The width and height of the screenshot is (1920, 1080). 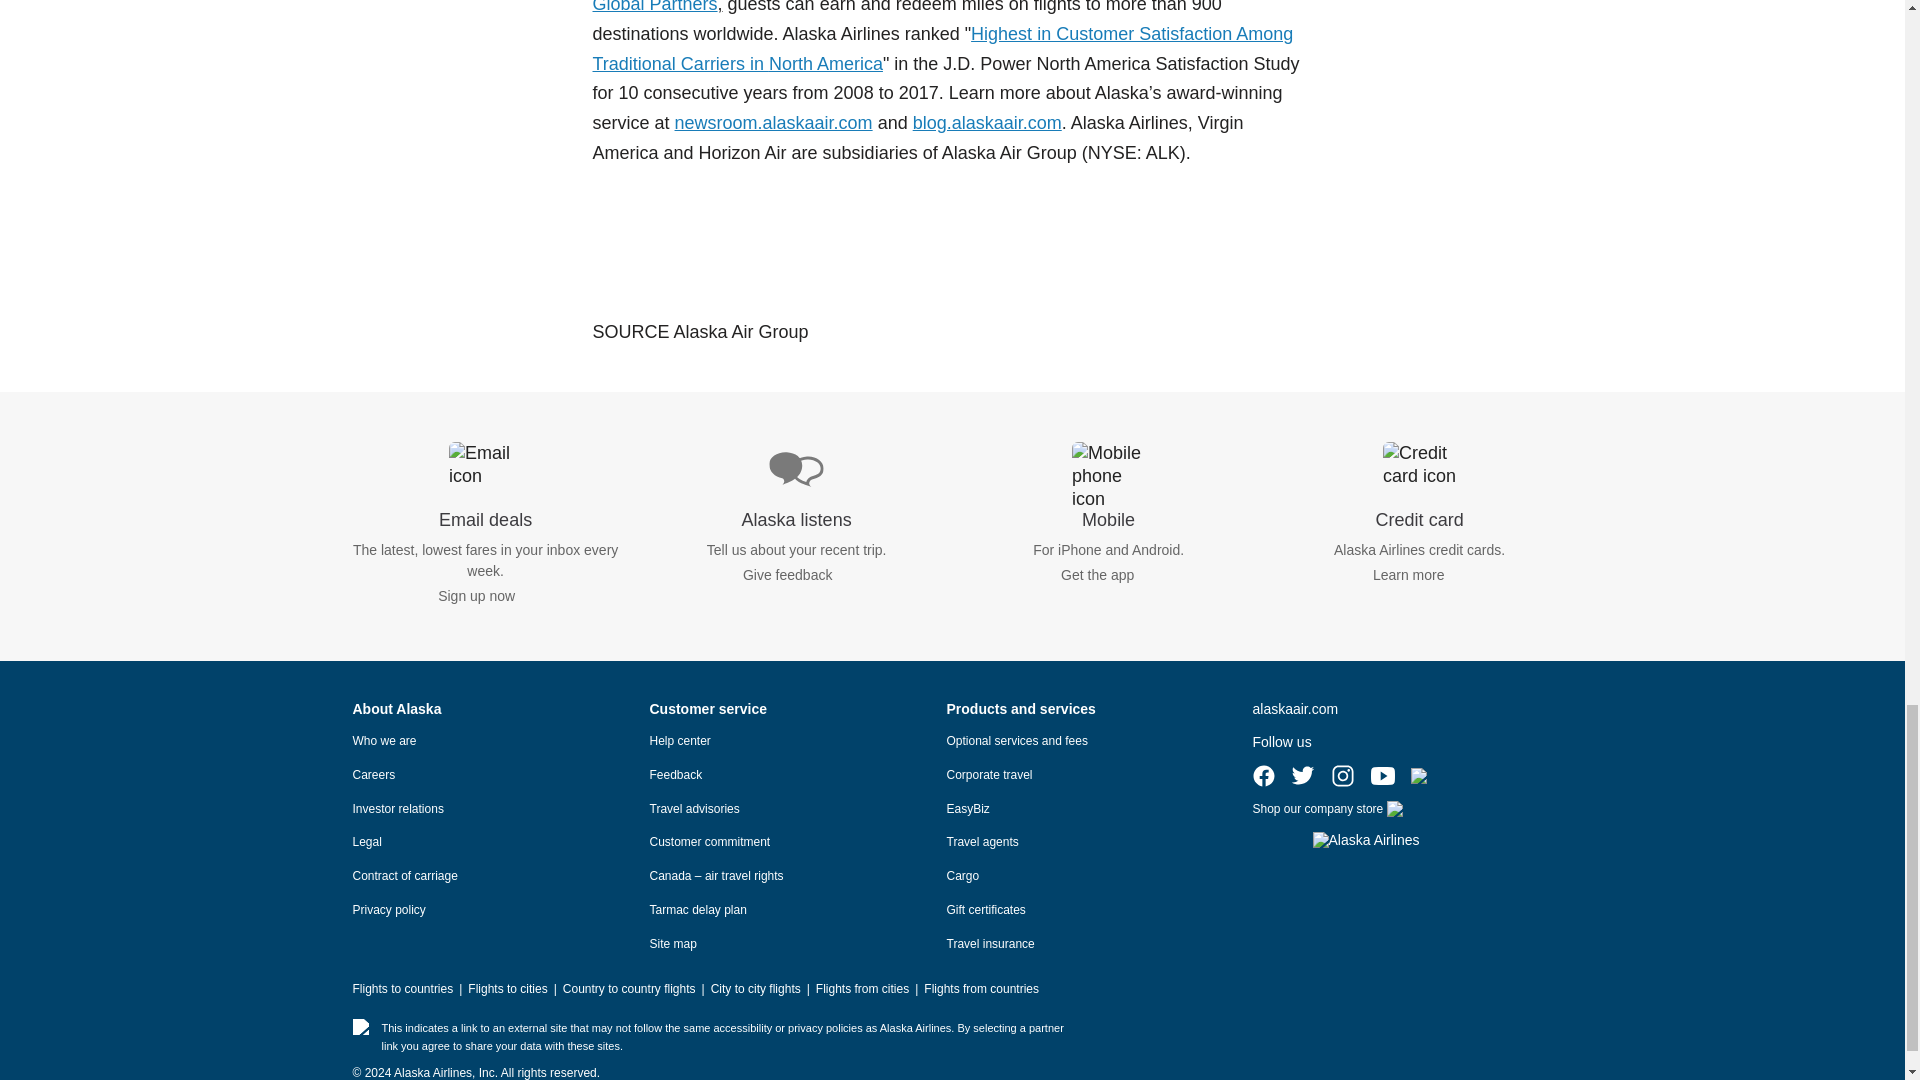 What do you see at coordinates (774, 122) in the screenshot?
I see `newsroom.alaskaair.com` at bounding box center [774, 122].